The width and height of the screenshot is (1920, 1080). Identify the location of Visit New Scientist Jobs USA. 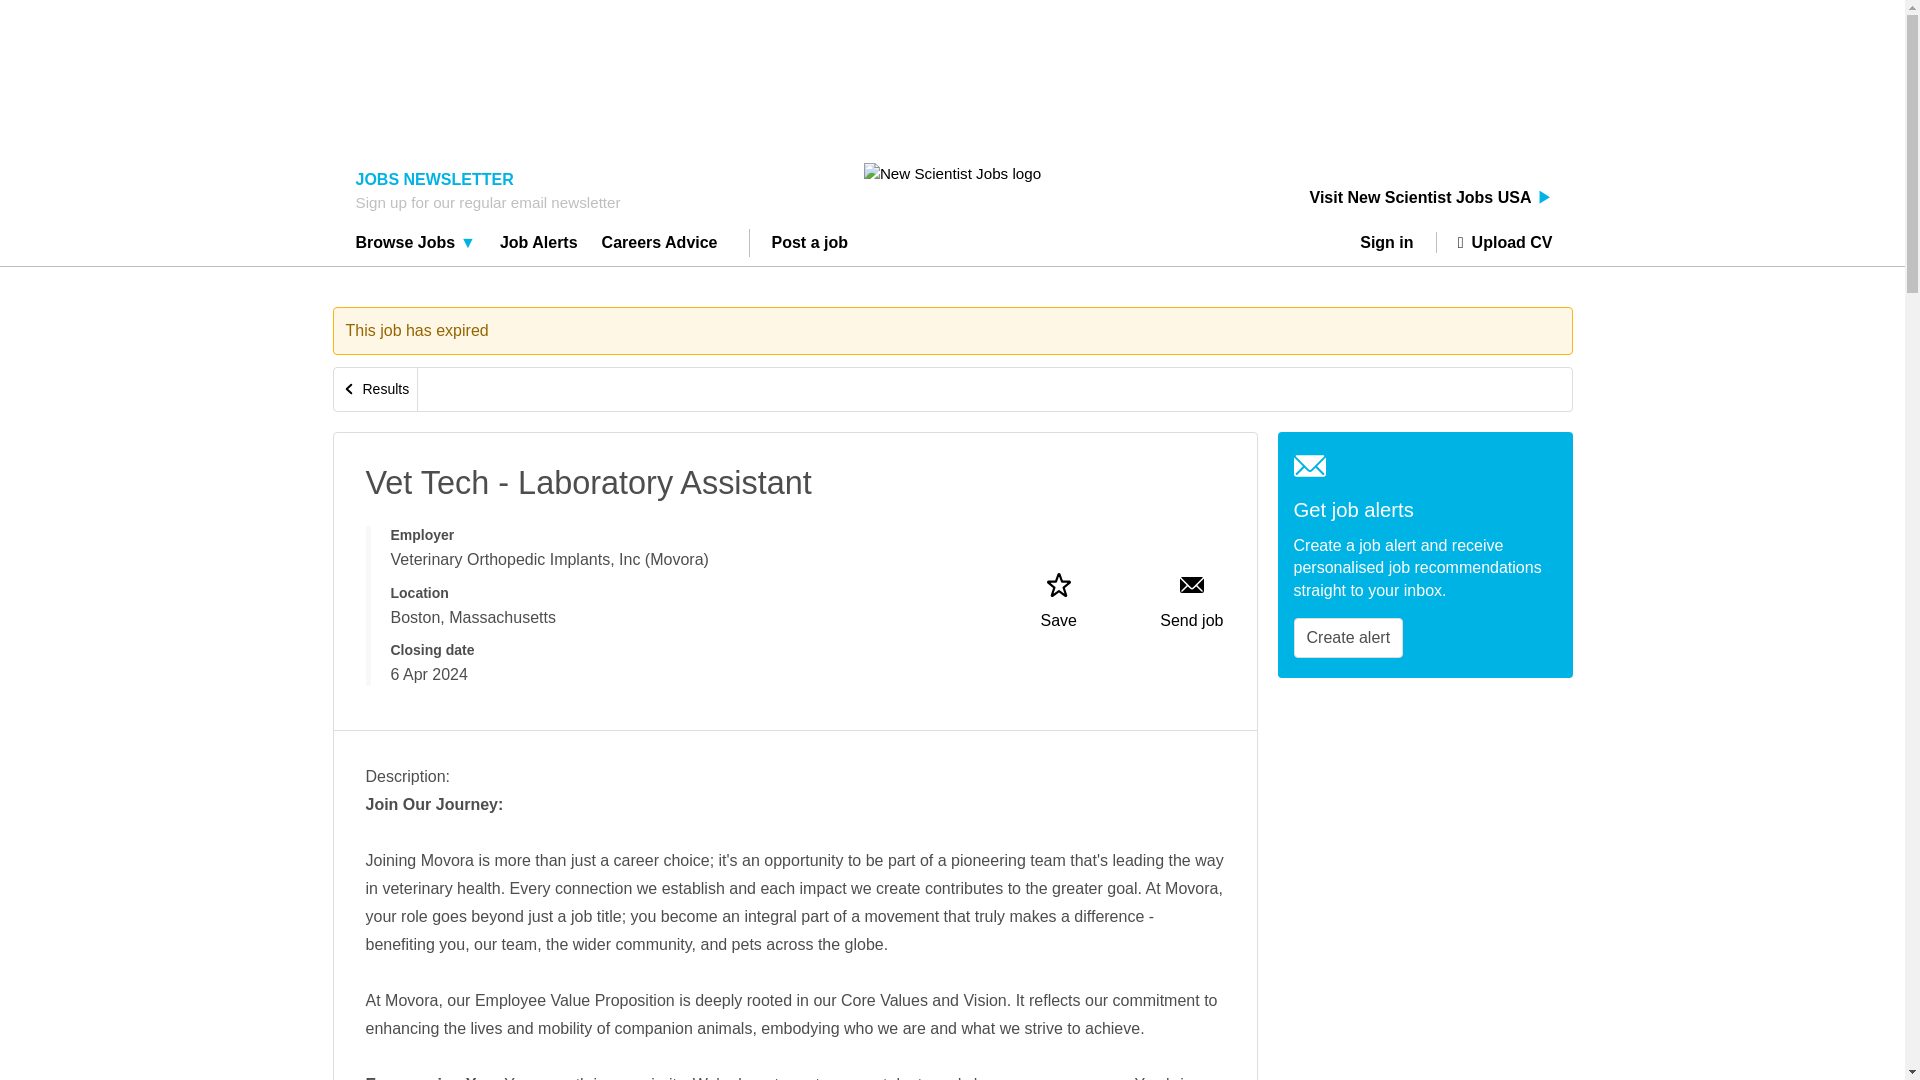
(1431, 198).